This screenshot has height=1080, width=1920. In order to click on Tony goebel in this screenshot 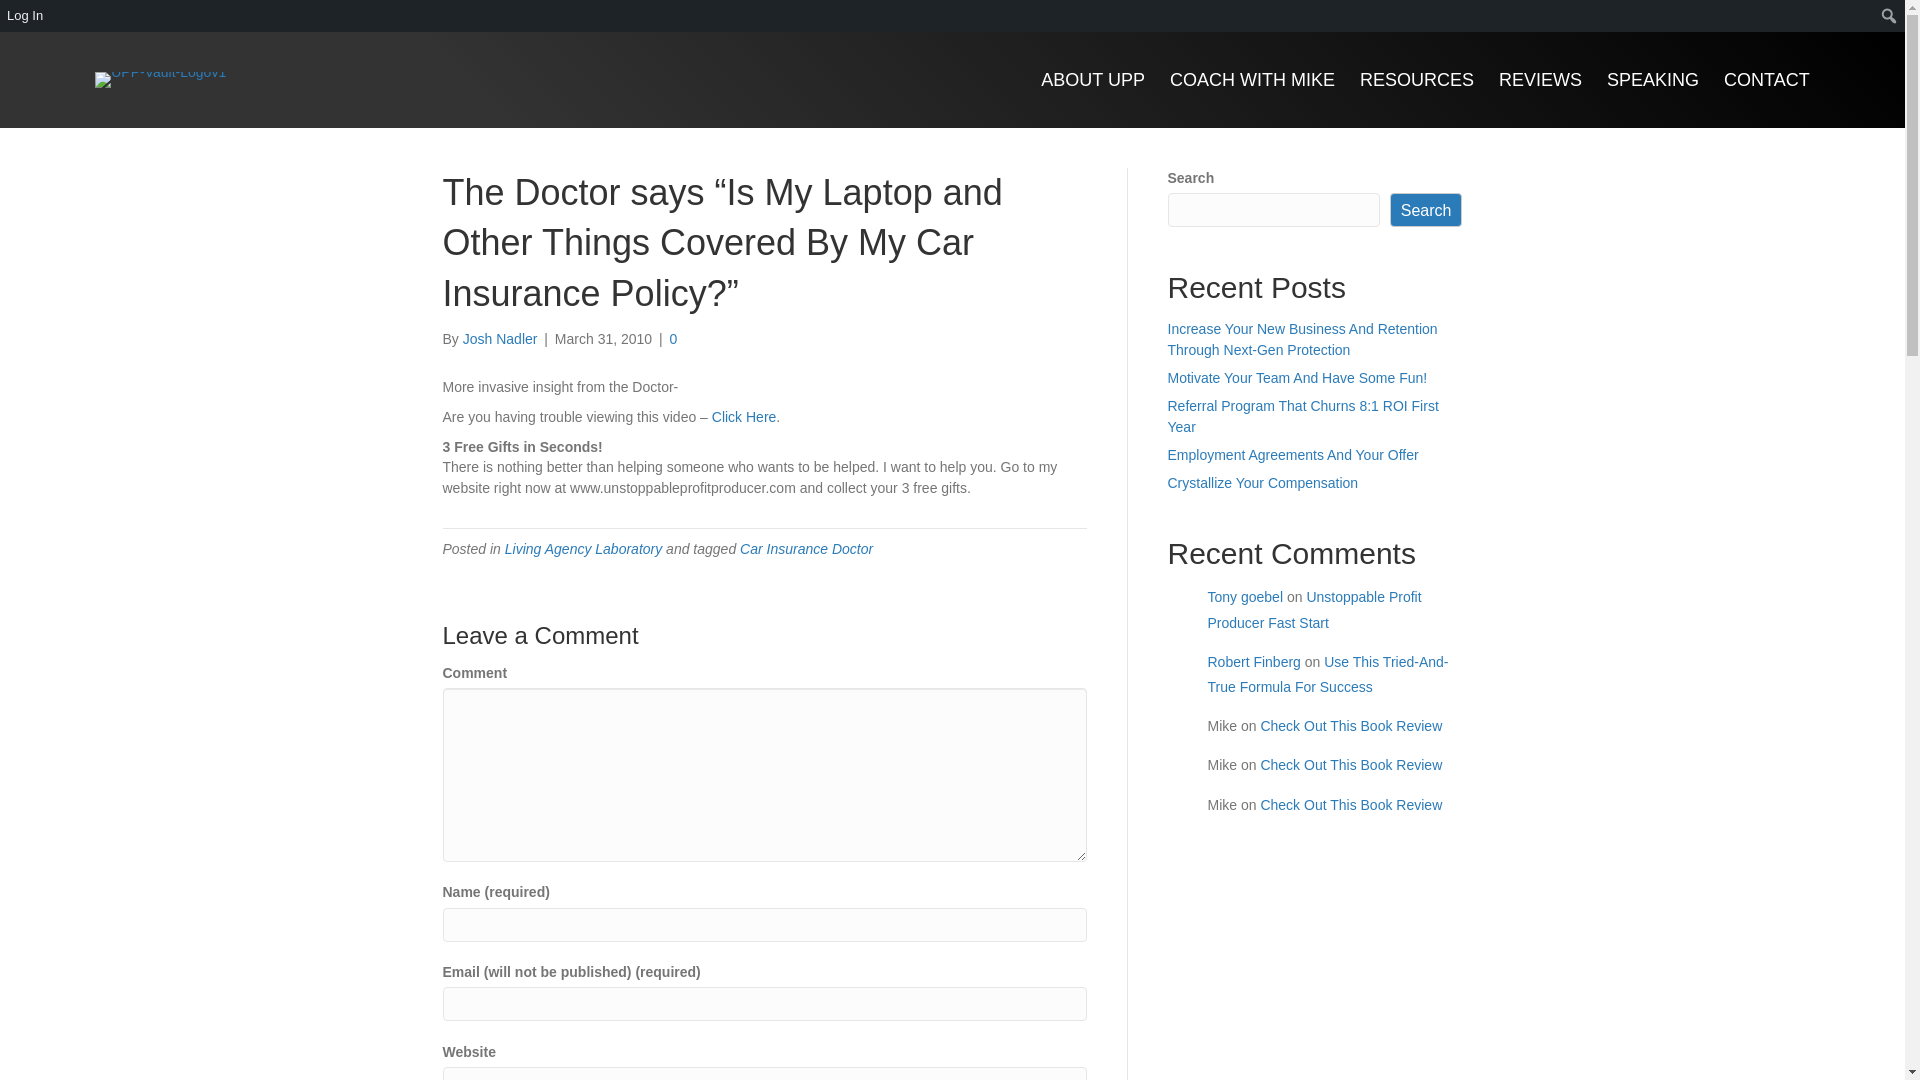, I will do `click(1246, 596)`.